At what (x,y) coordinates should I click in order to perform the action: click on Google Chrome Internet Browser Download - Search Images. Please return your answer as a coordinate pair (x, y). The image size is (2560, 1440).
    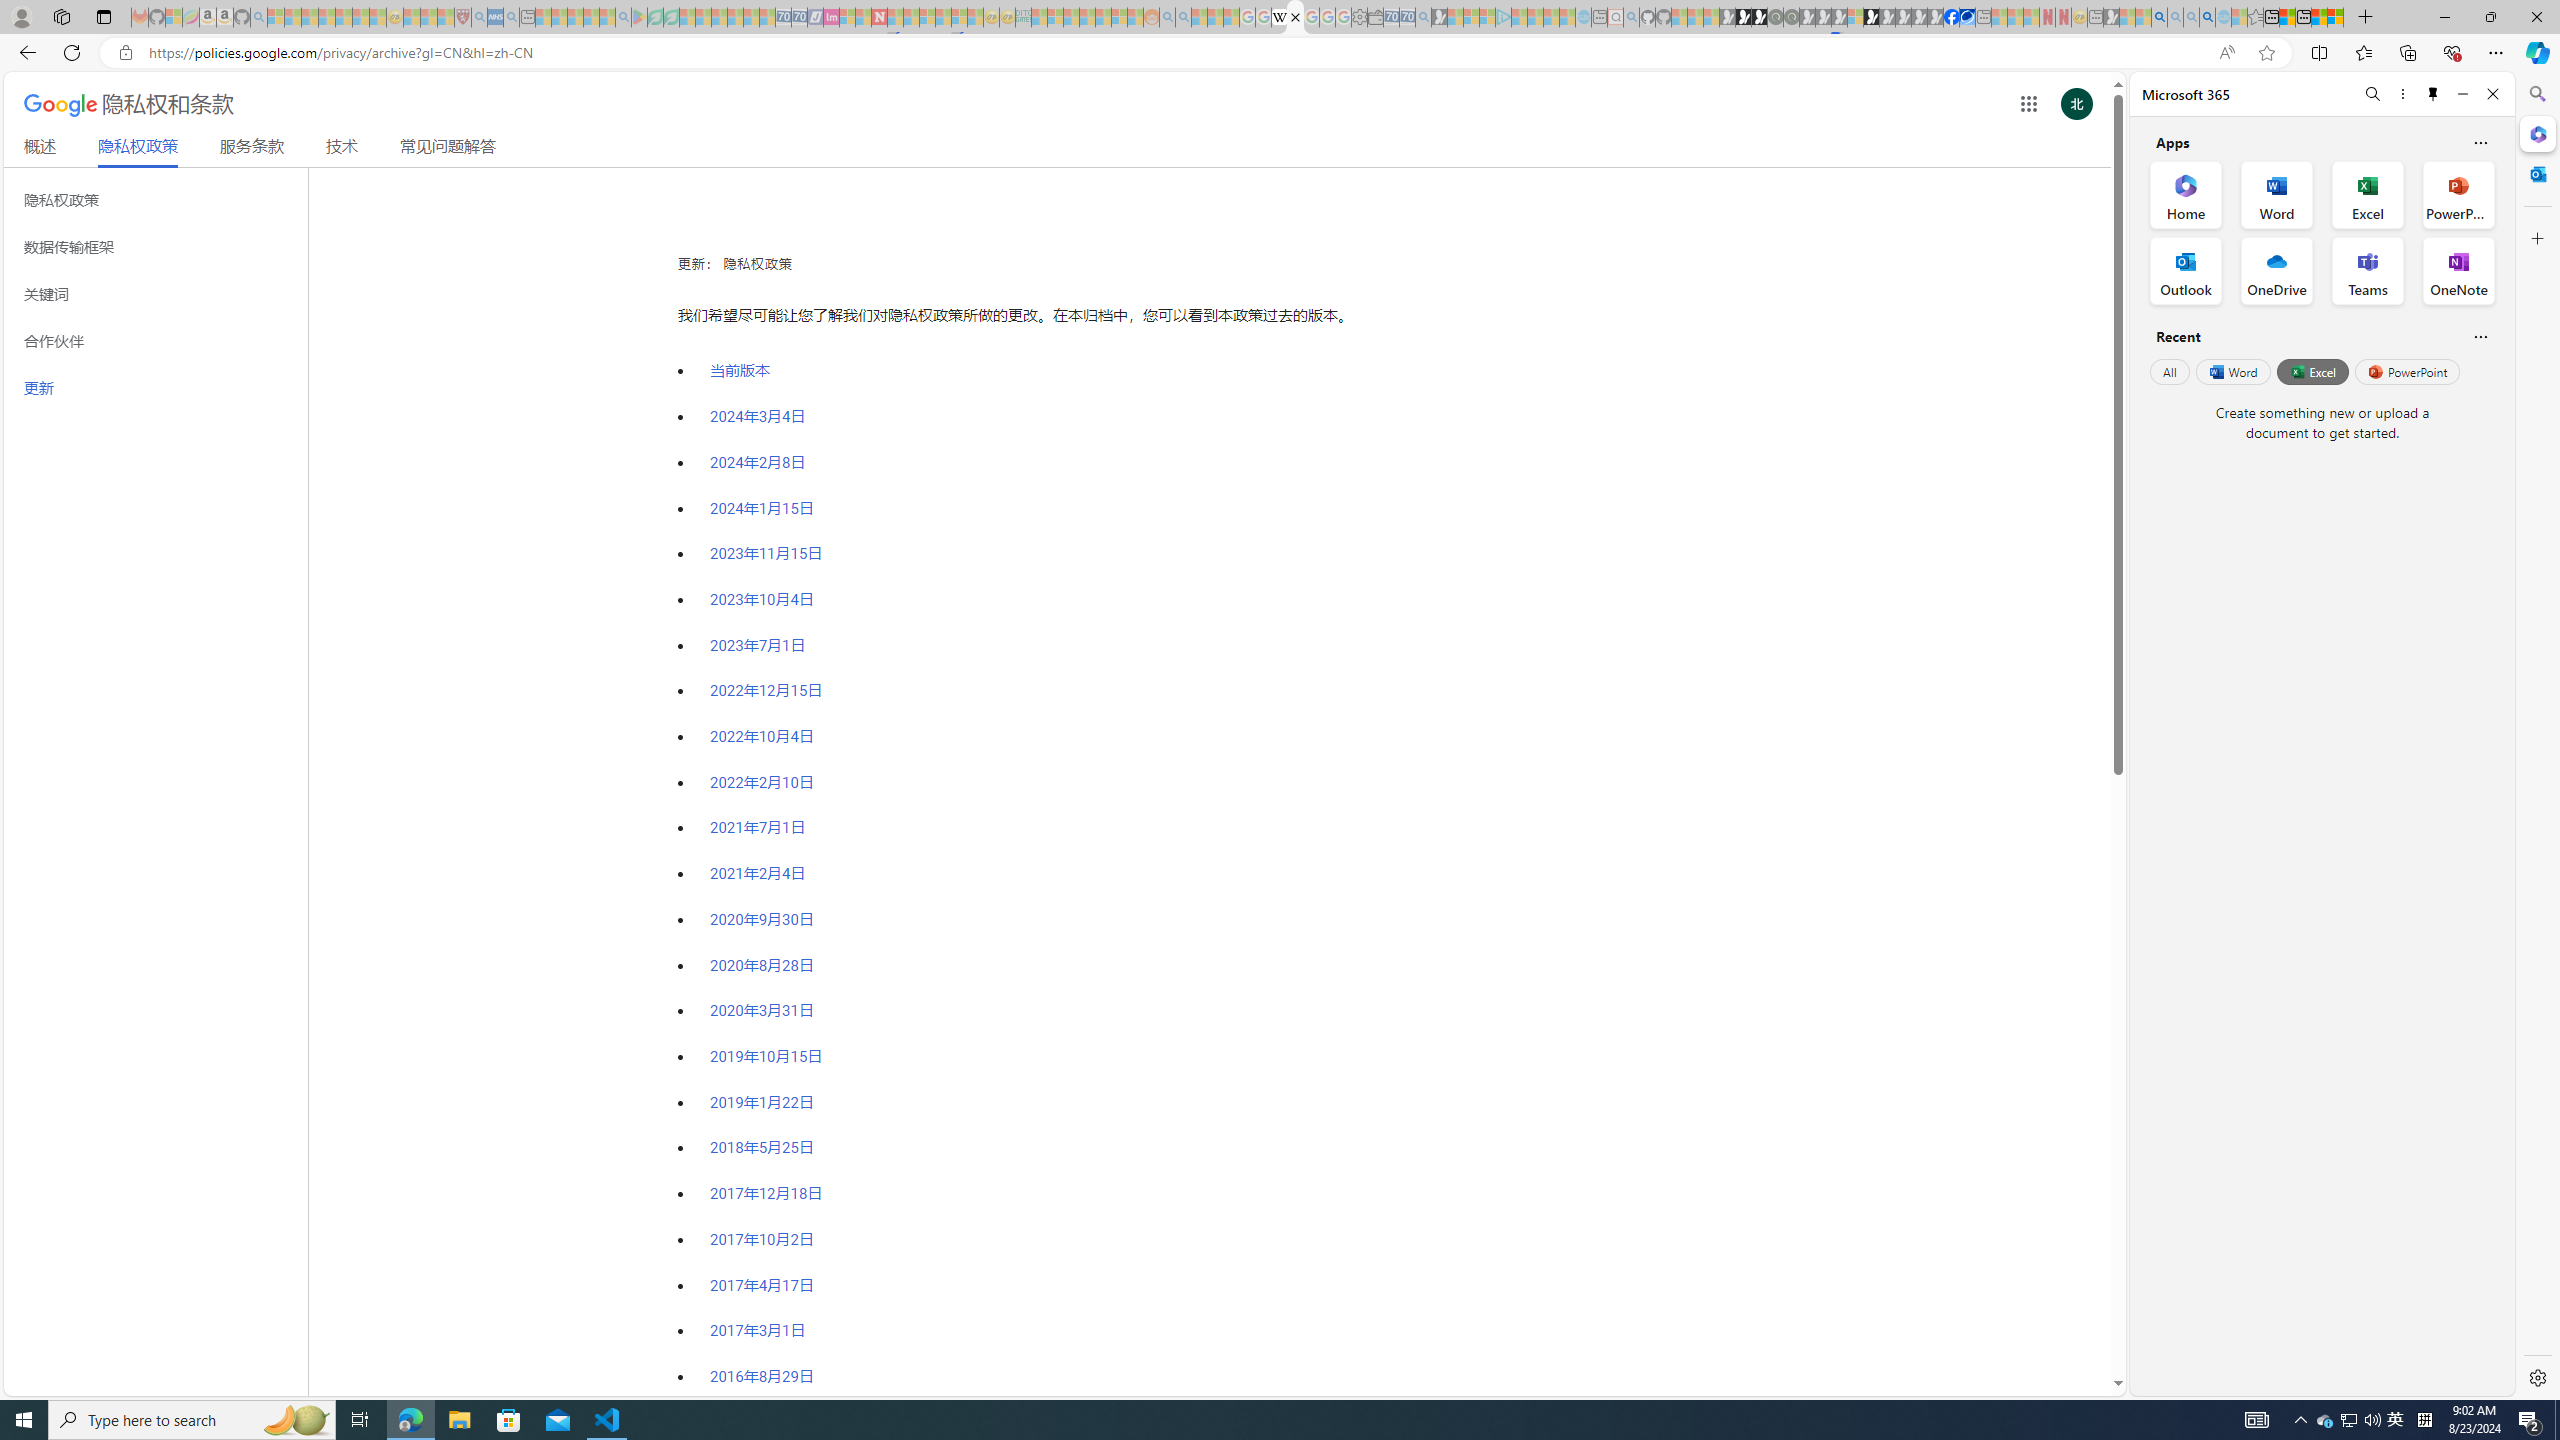
    Looking at the image, I should click on (2208, 17).